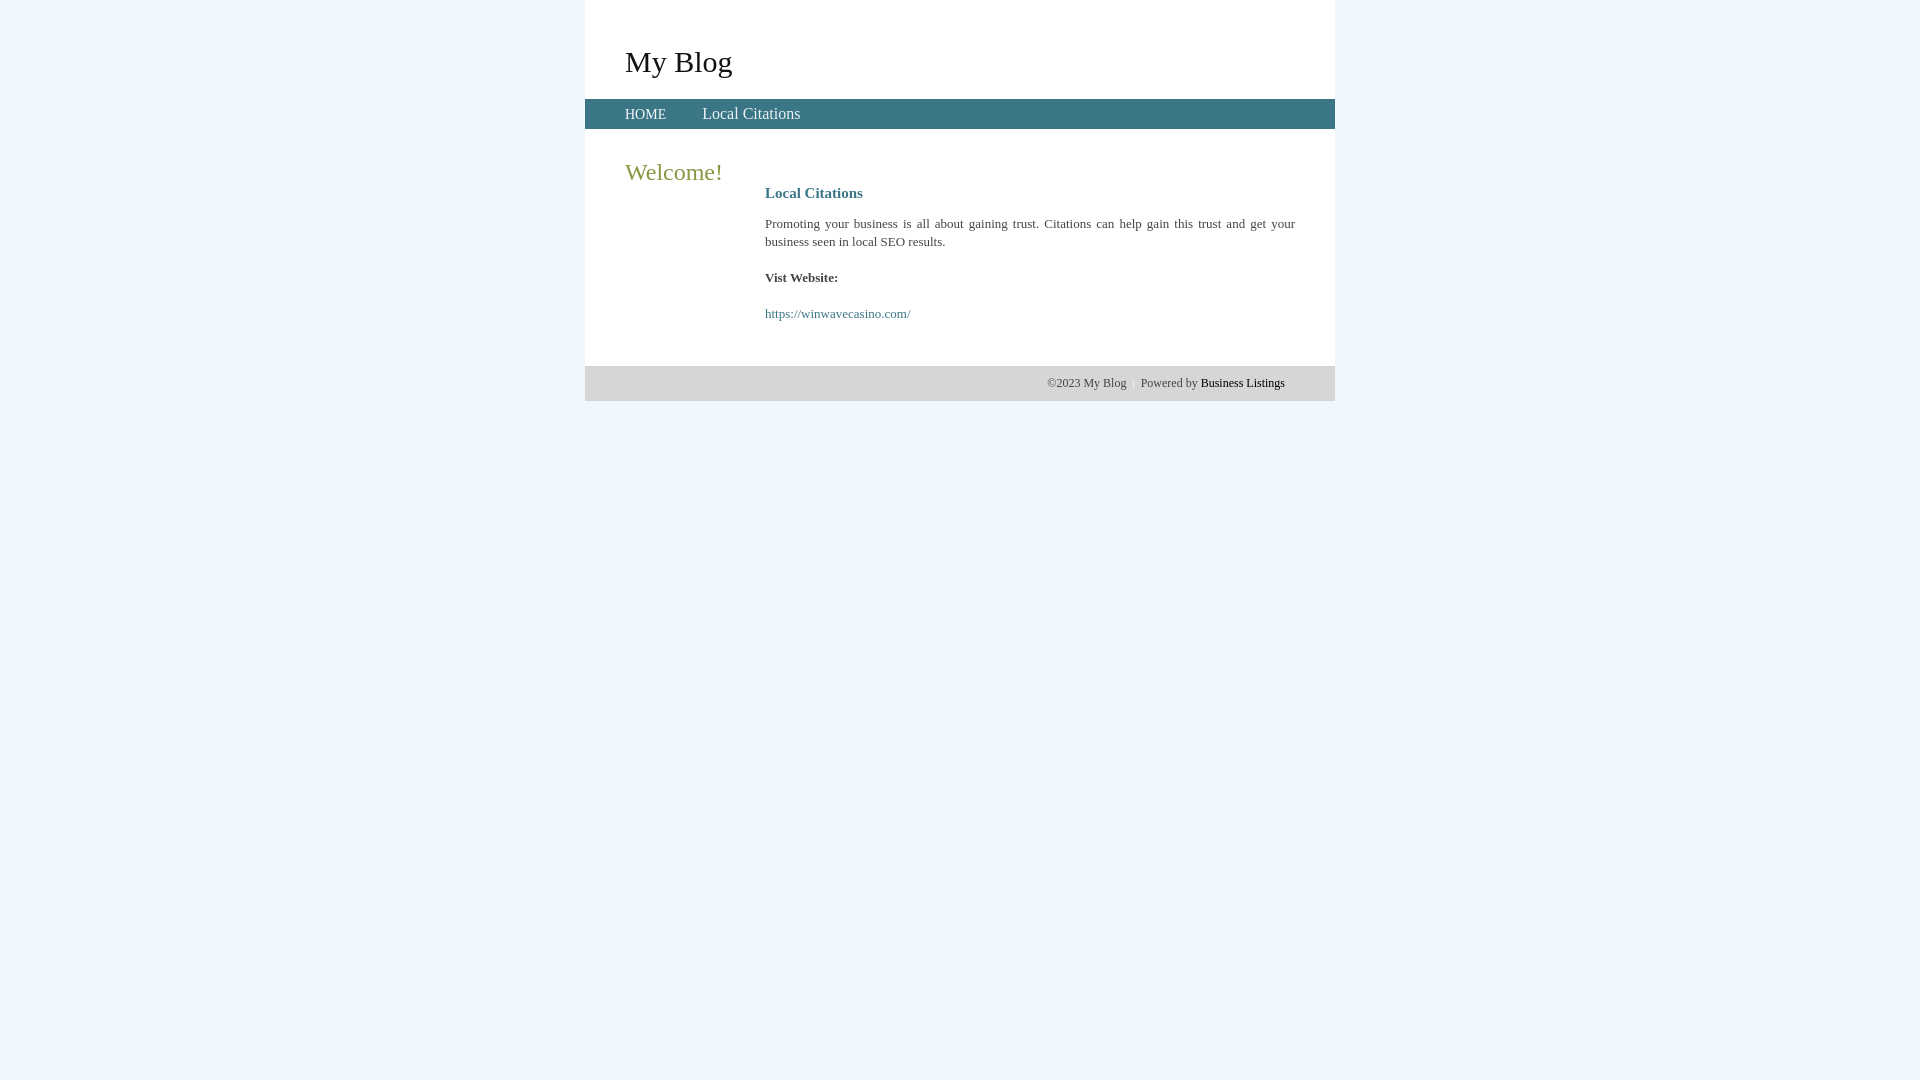 Image resolution: width=1920 pixels, height=1080 pixels. Describe the element at coordinates (646, 114) in the screenshot. I see `HOME` at that location.